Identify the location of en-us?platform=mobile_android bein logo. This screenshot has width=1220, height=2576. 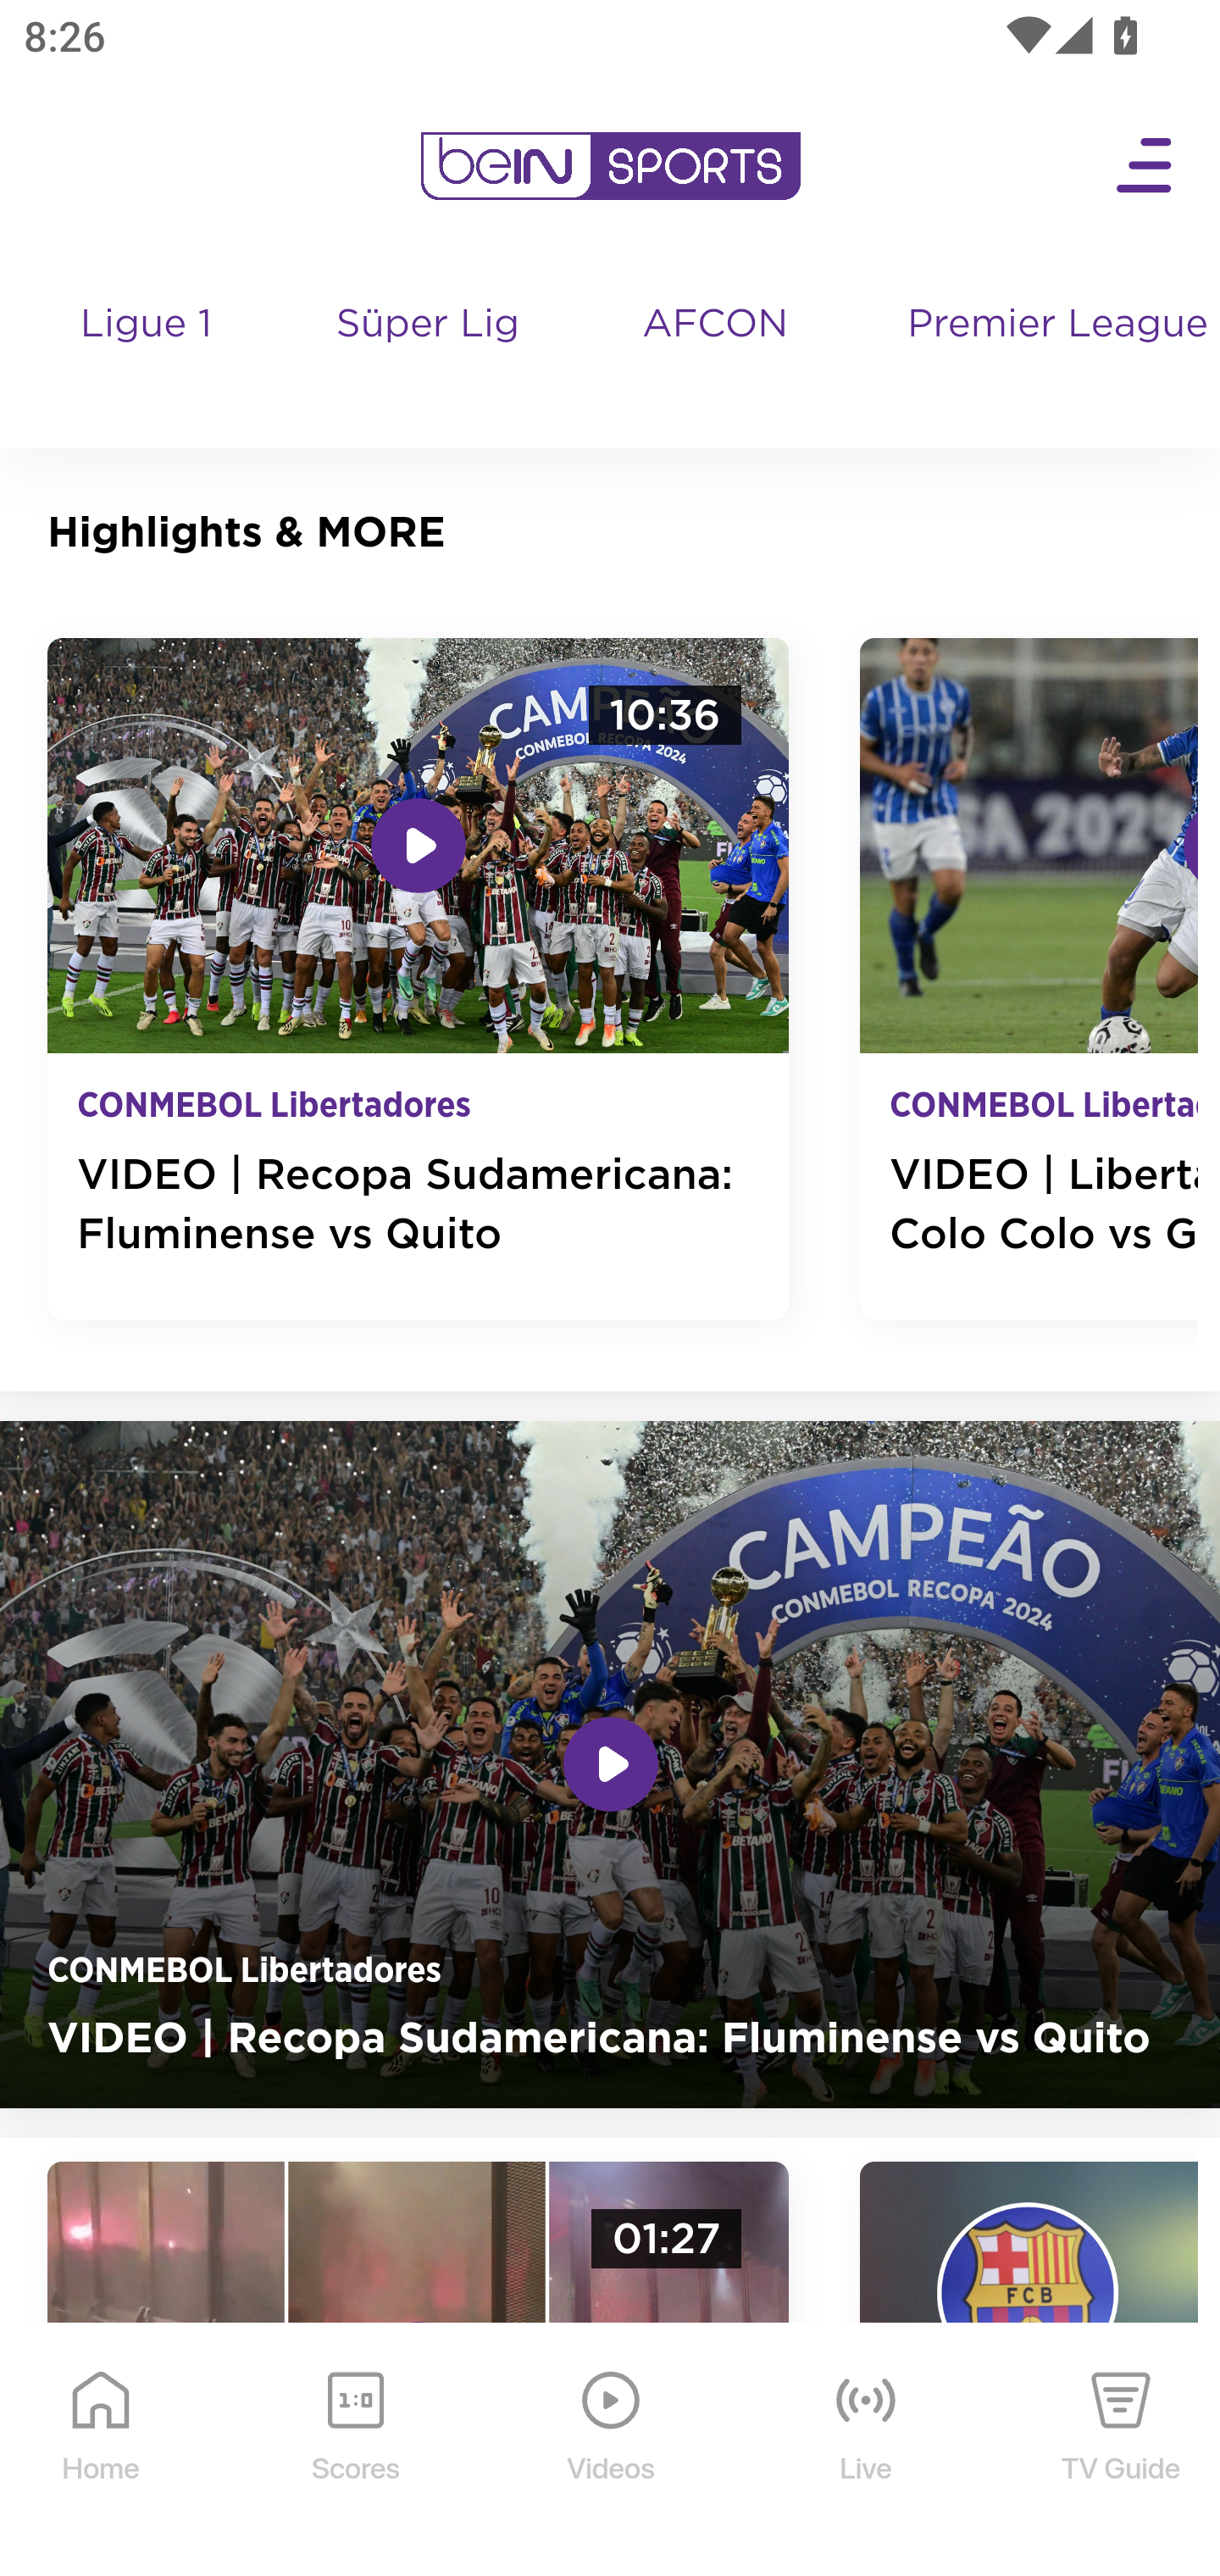
(610, 166).